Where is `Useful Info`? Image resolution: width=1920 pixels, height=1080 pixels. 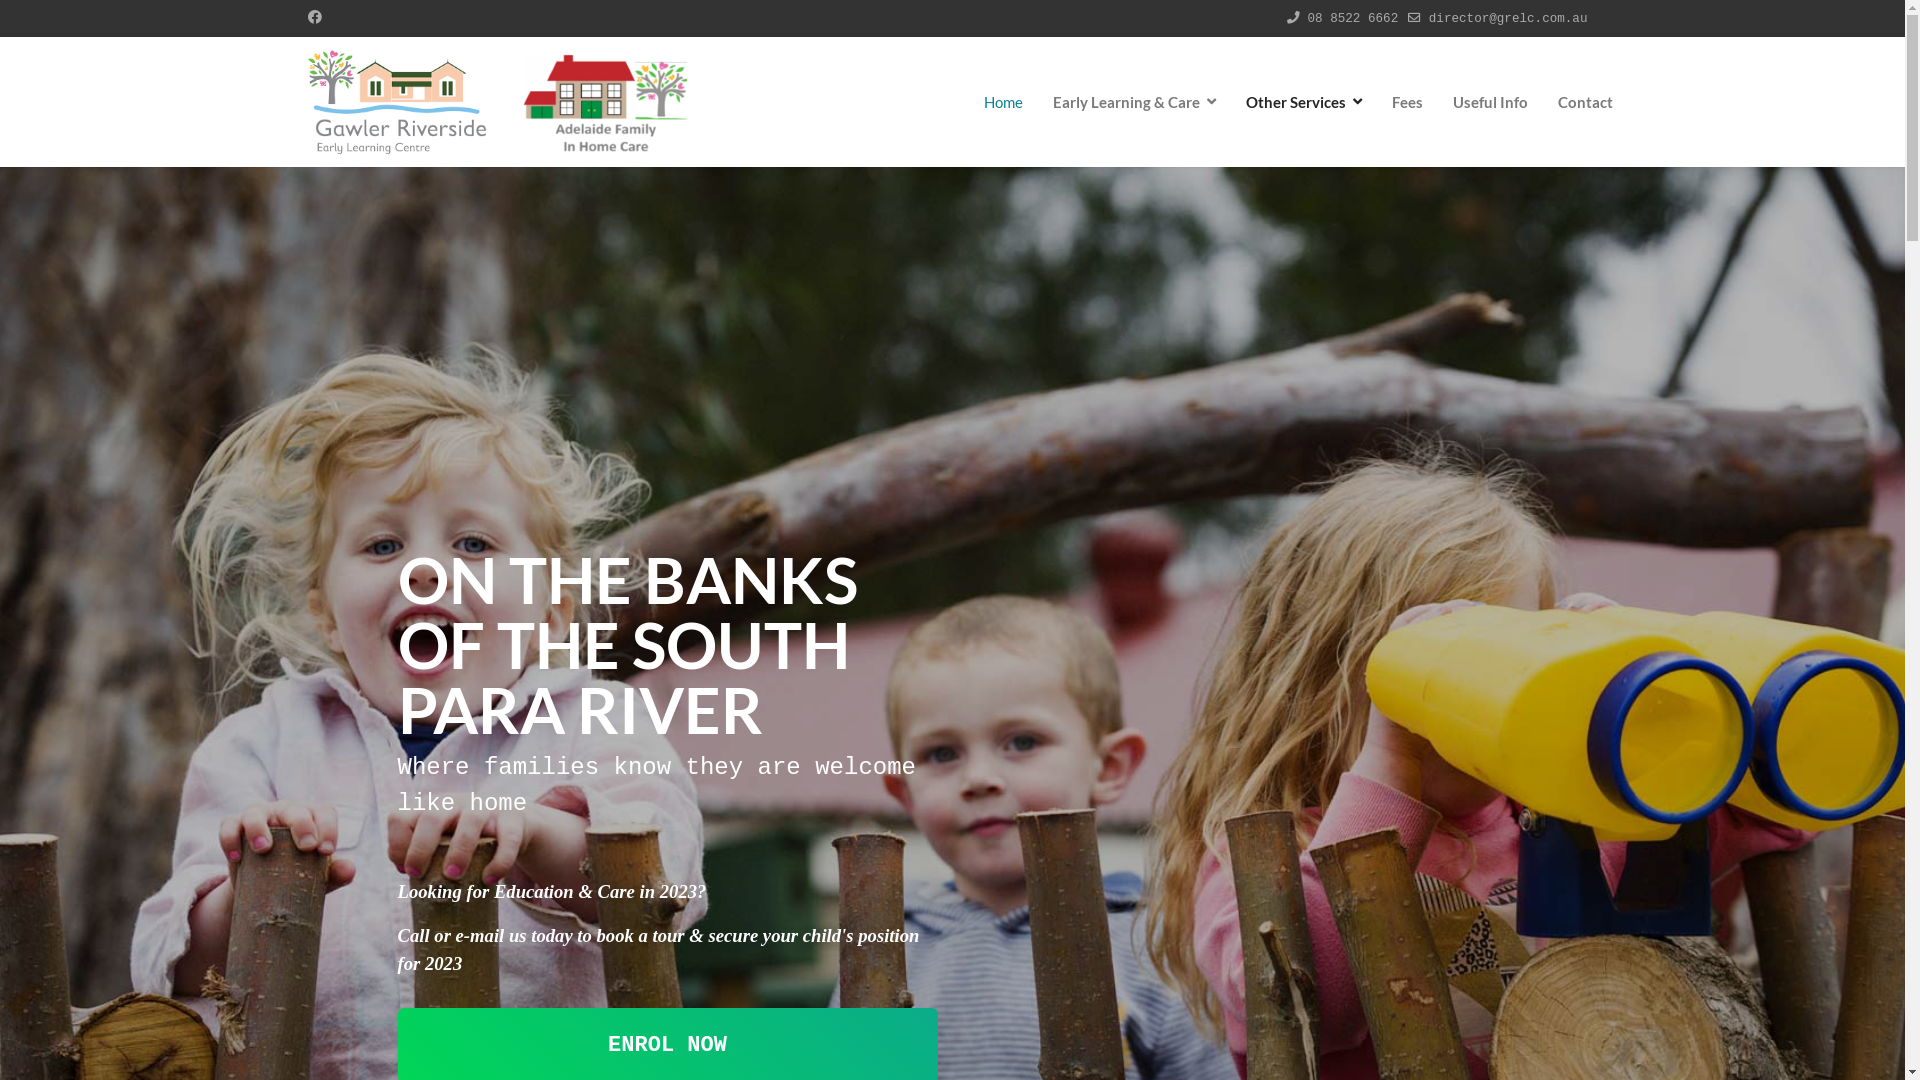 Useful Info is located at coordinates (1490, 102).